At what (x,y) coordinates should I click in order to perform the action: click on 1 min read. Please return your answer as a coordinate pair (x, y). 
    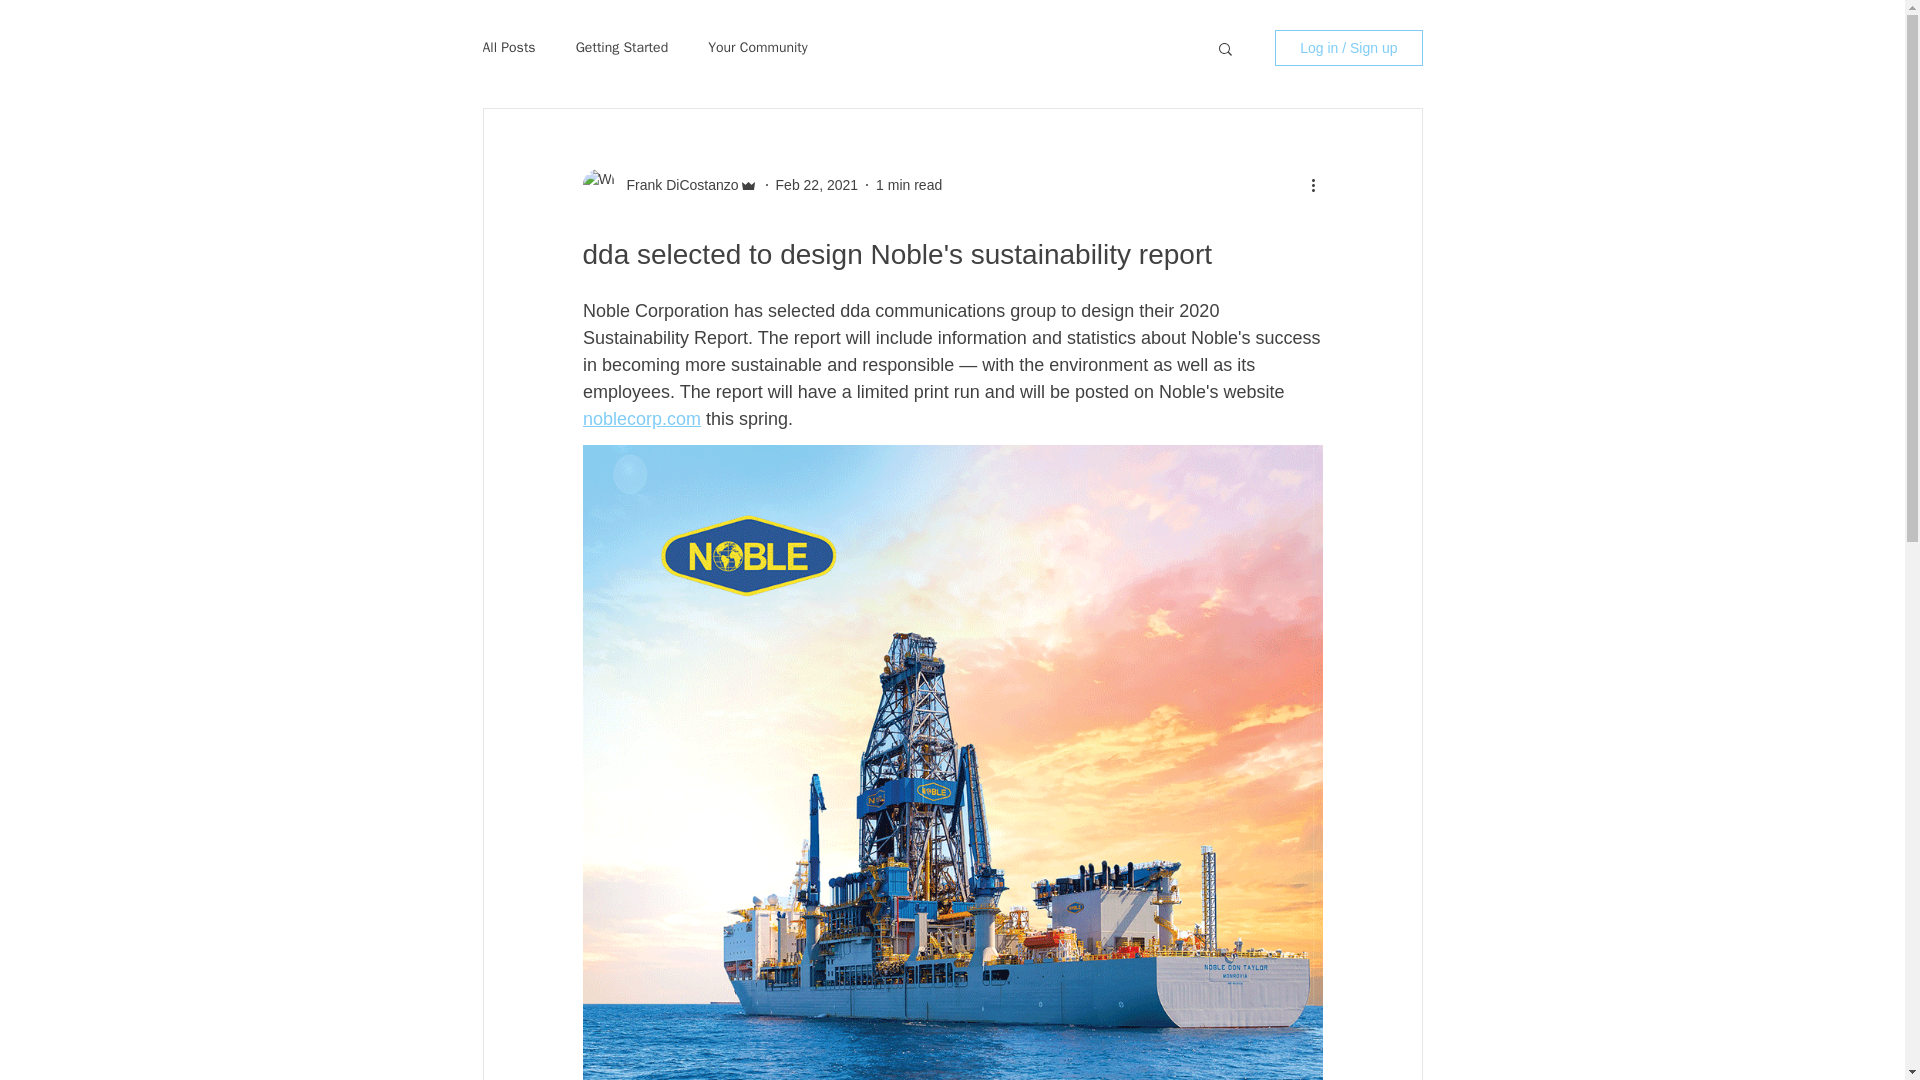
    Looking at the image, I should click on (908, 184).